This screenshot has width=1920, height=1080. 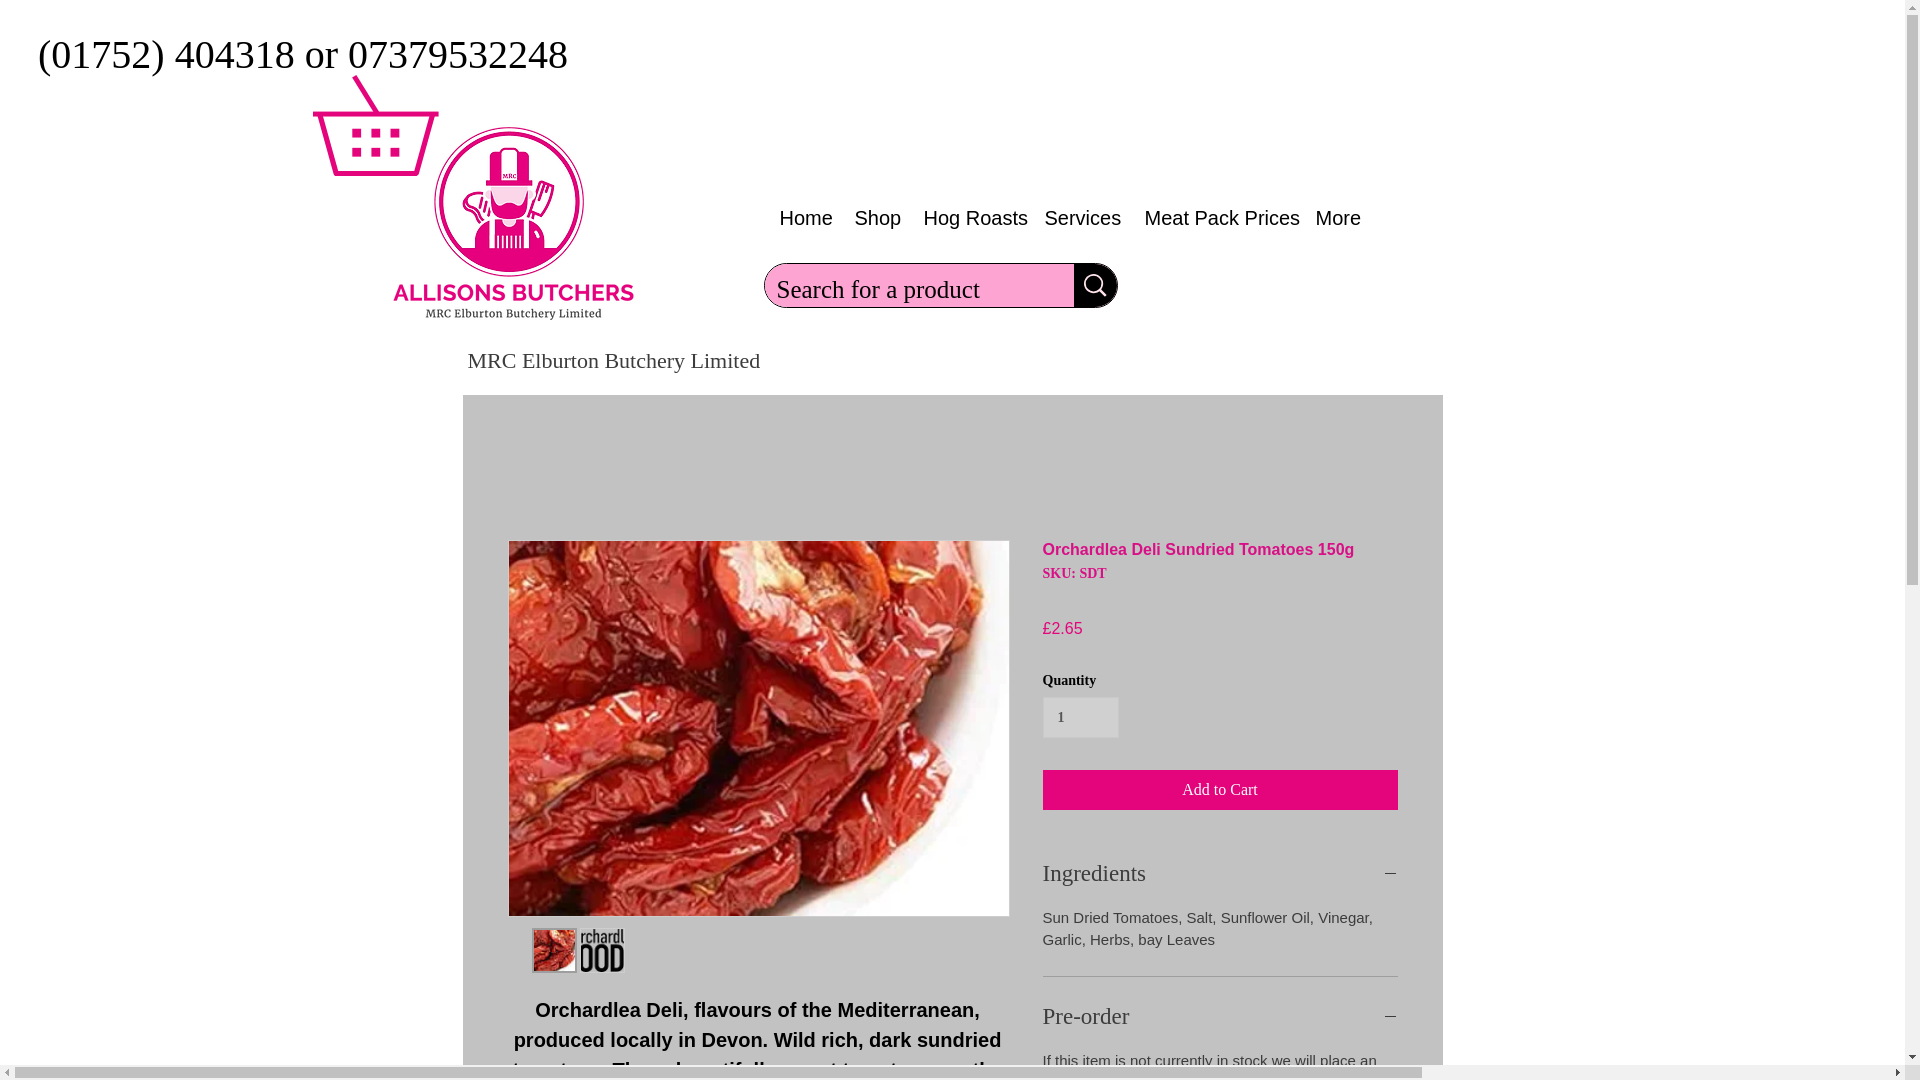 I want to click on Meat Pack Prices, so click(x=1216, y=218).